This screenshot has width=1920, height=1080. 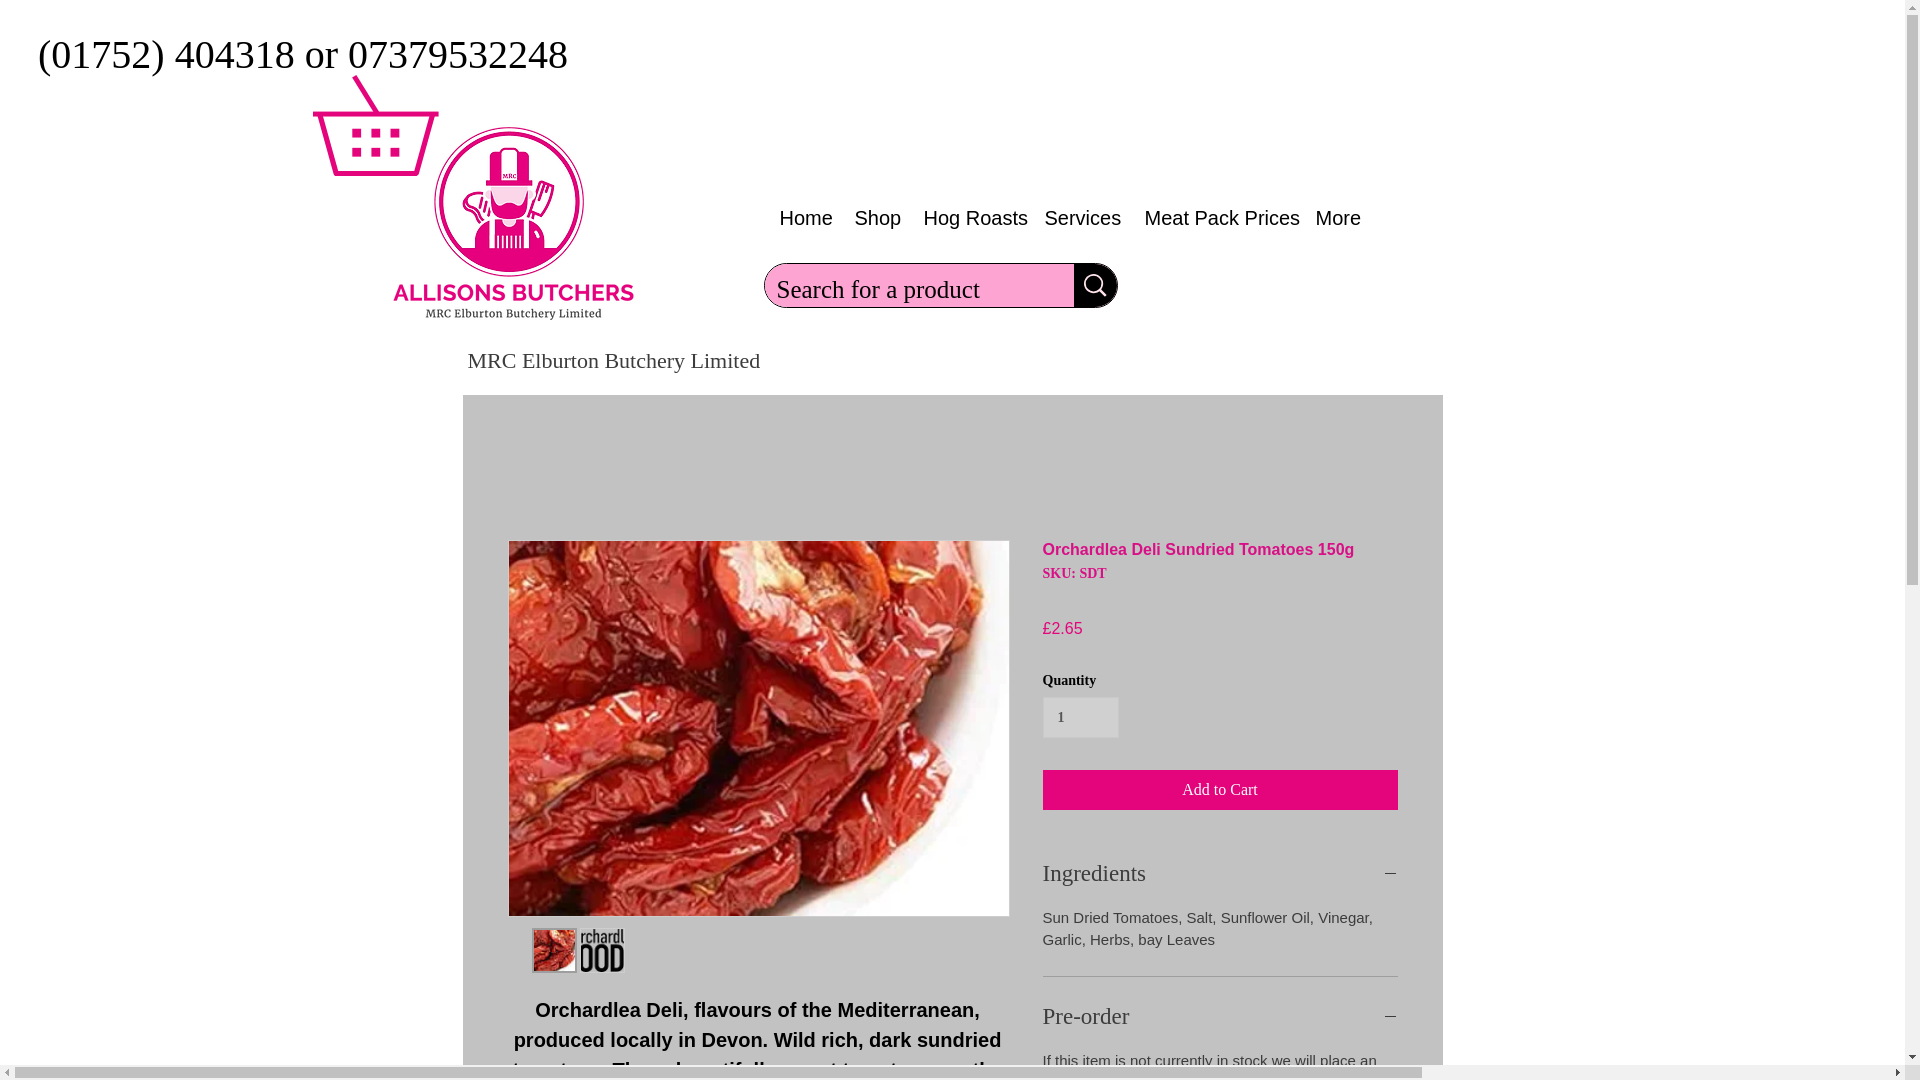 I want to click on Meat Pack Prices, so click(x=1216, y=218).